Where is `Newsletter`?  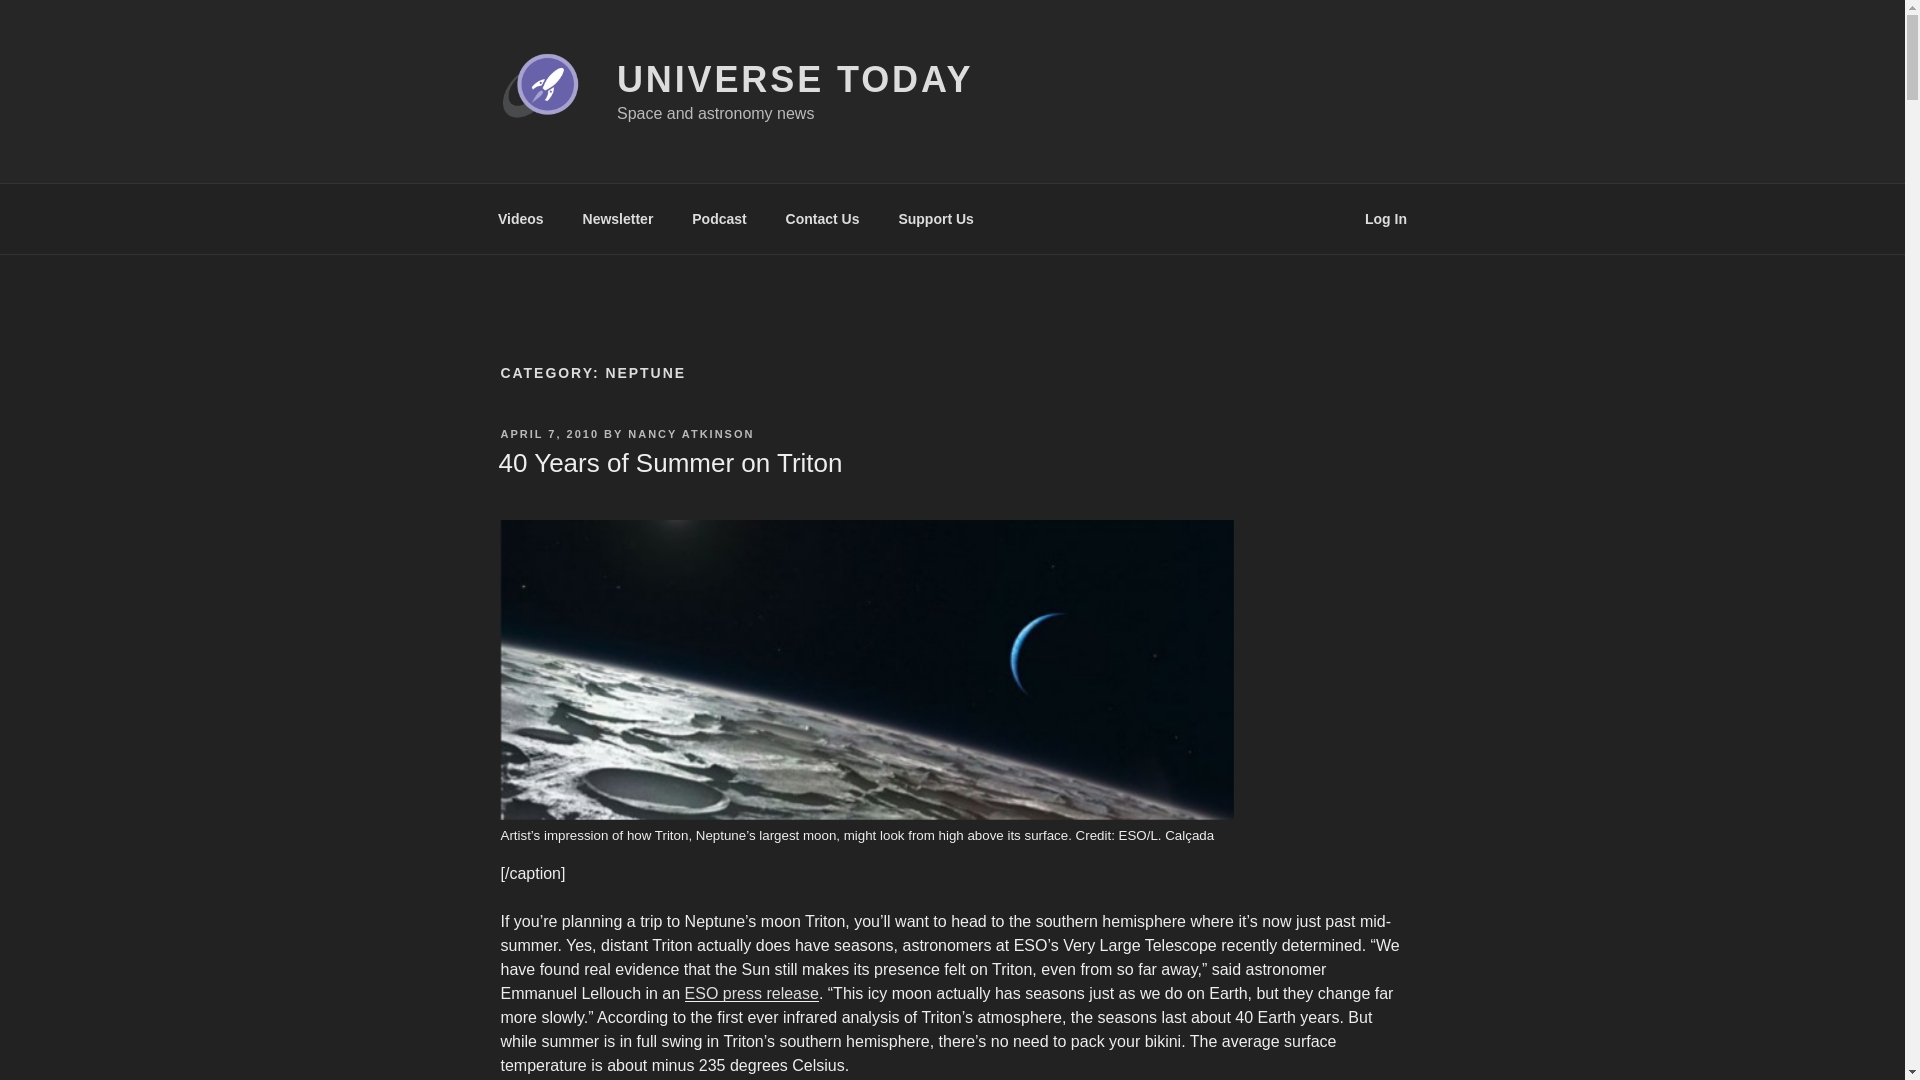 Newsletter is located at coordinates (617, 218).